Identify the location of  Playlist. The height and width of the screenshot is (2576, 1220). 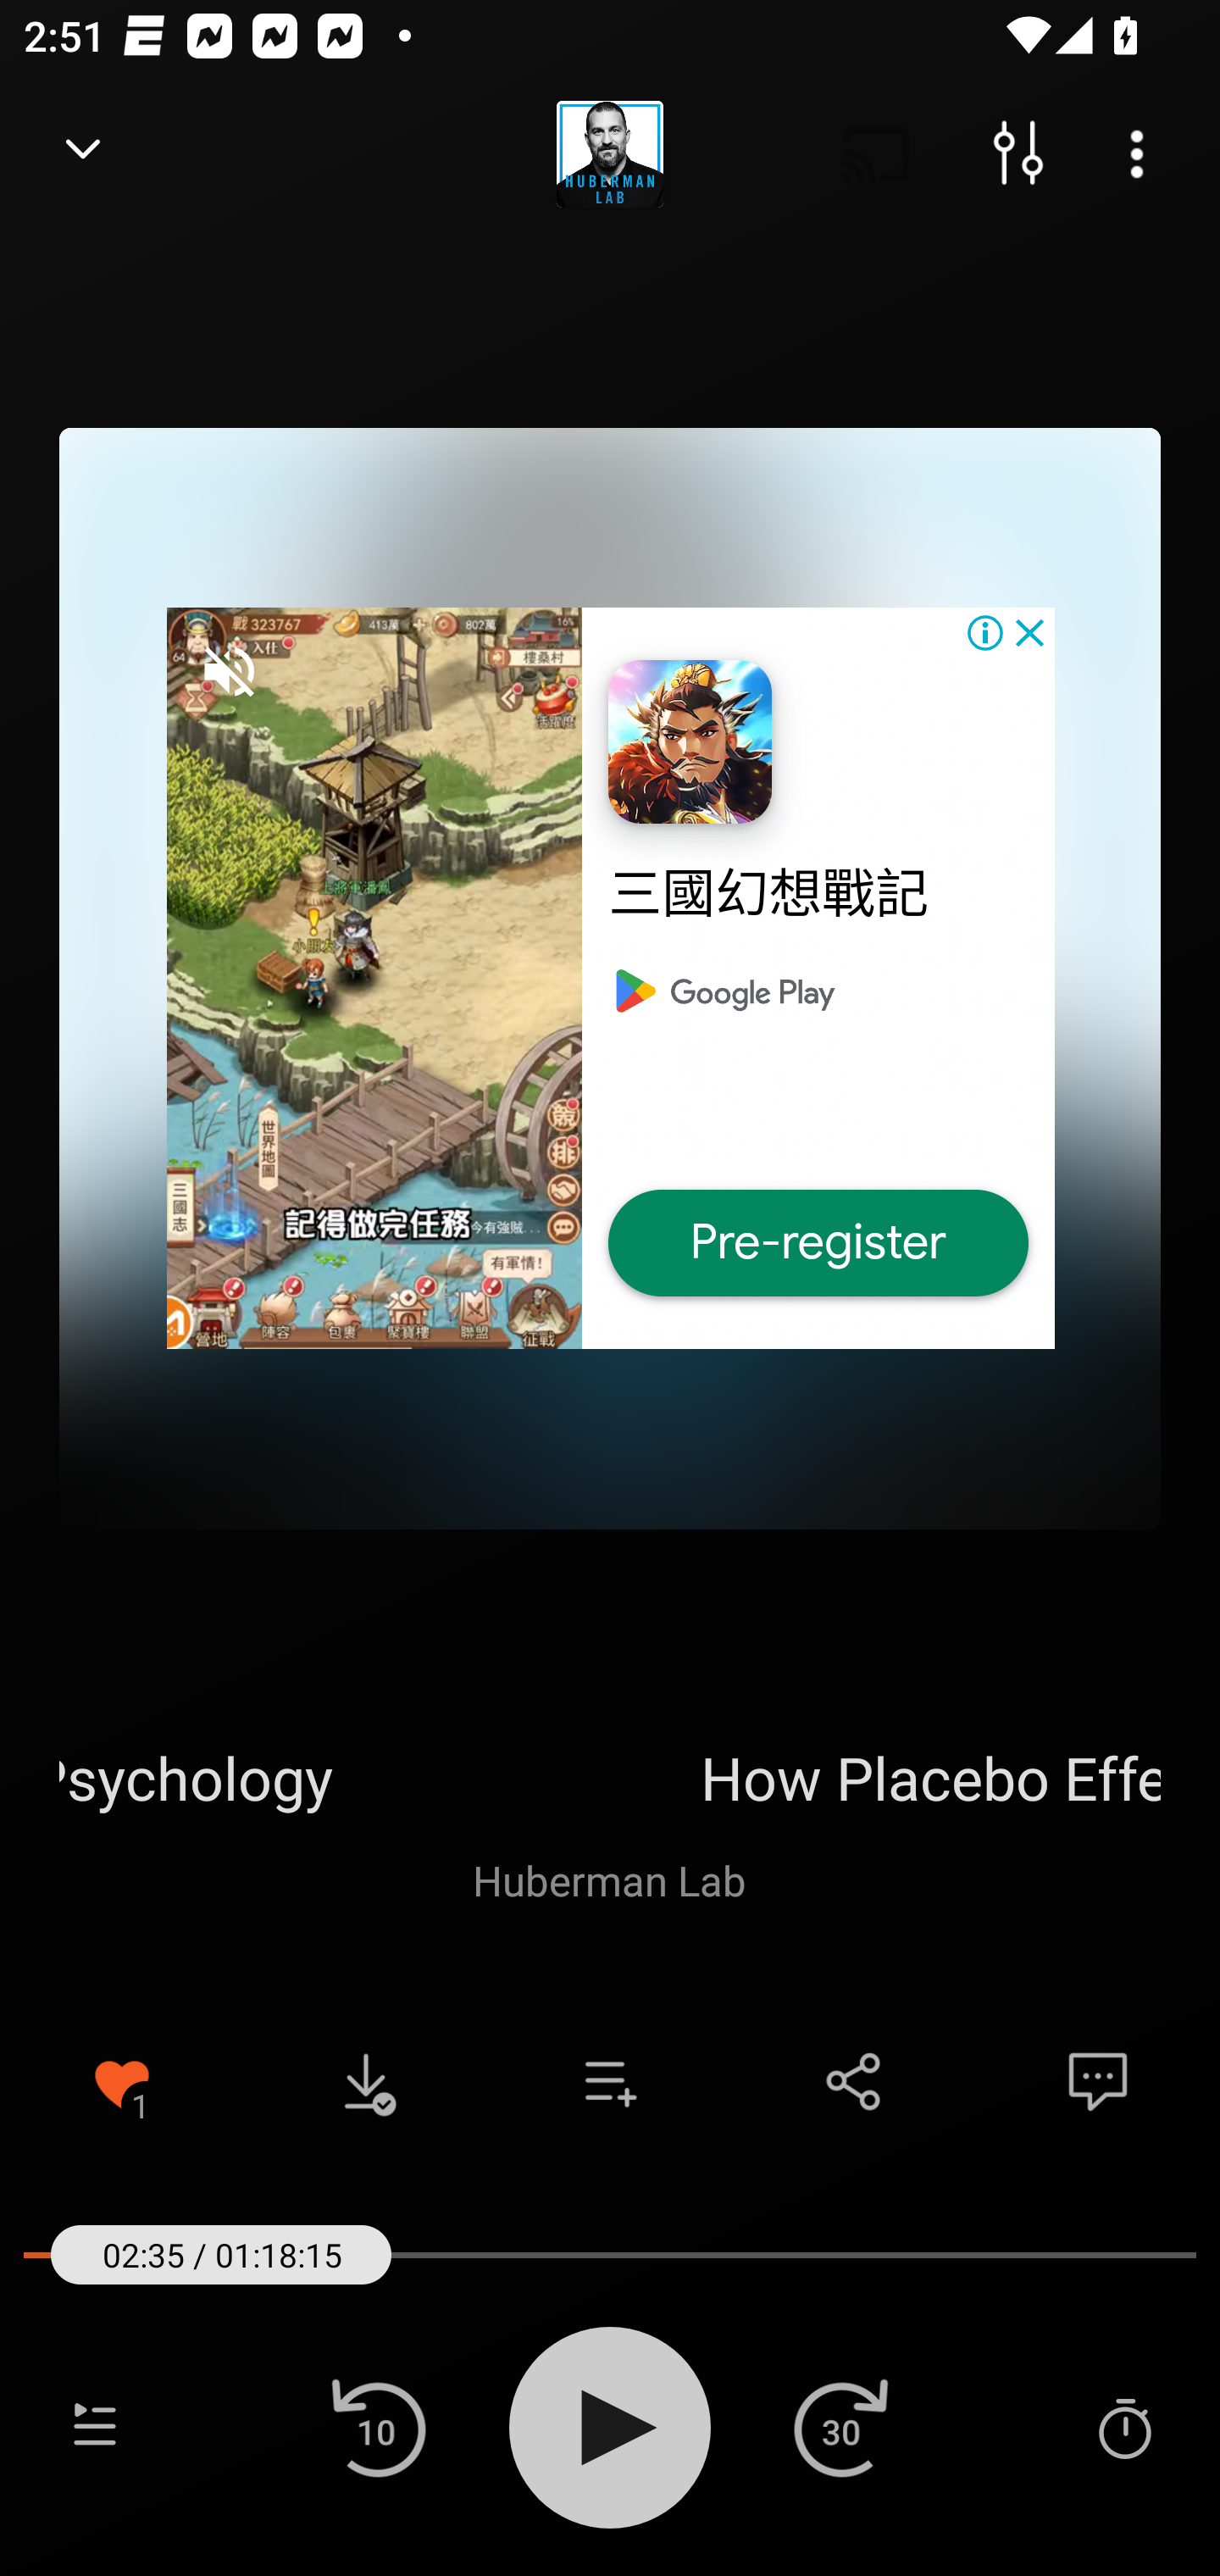
(95, 2427).